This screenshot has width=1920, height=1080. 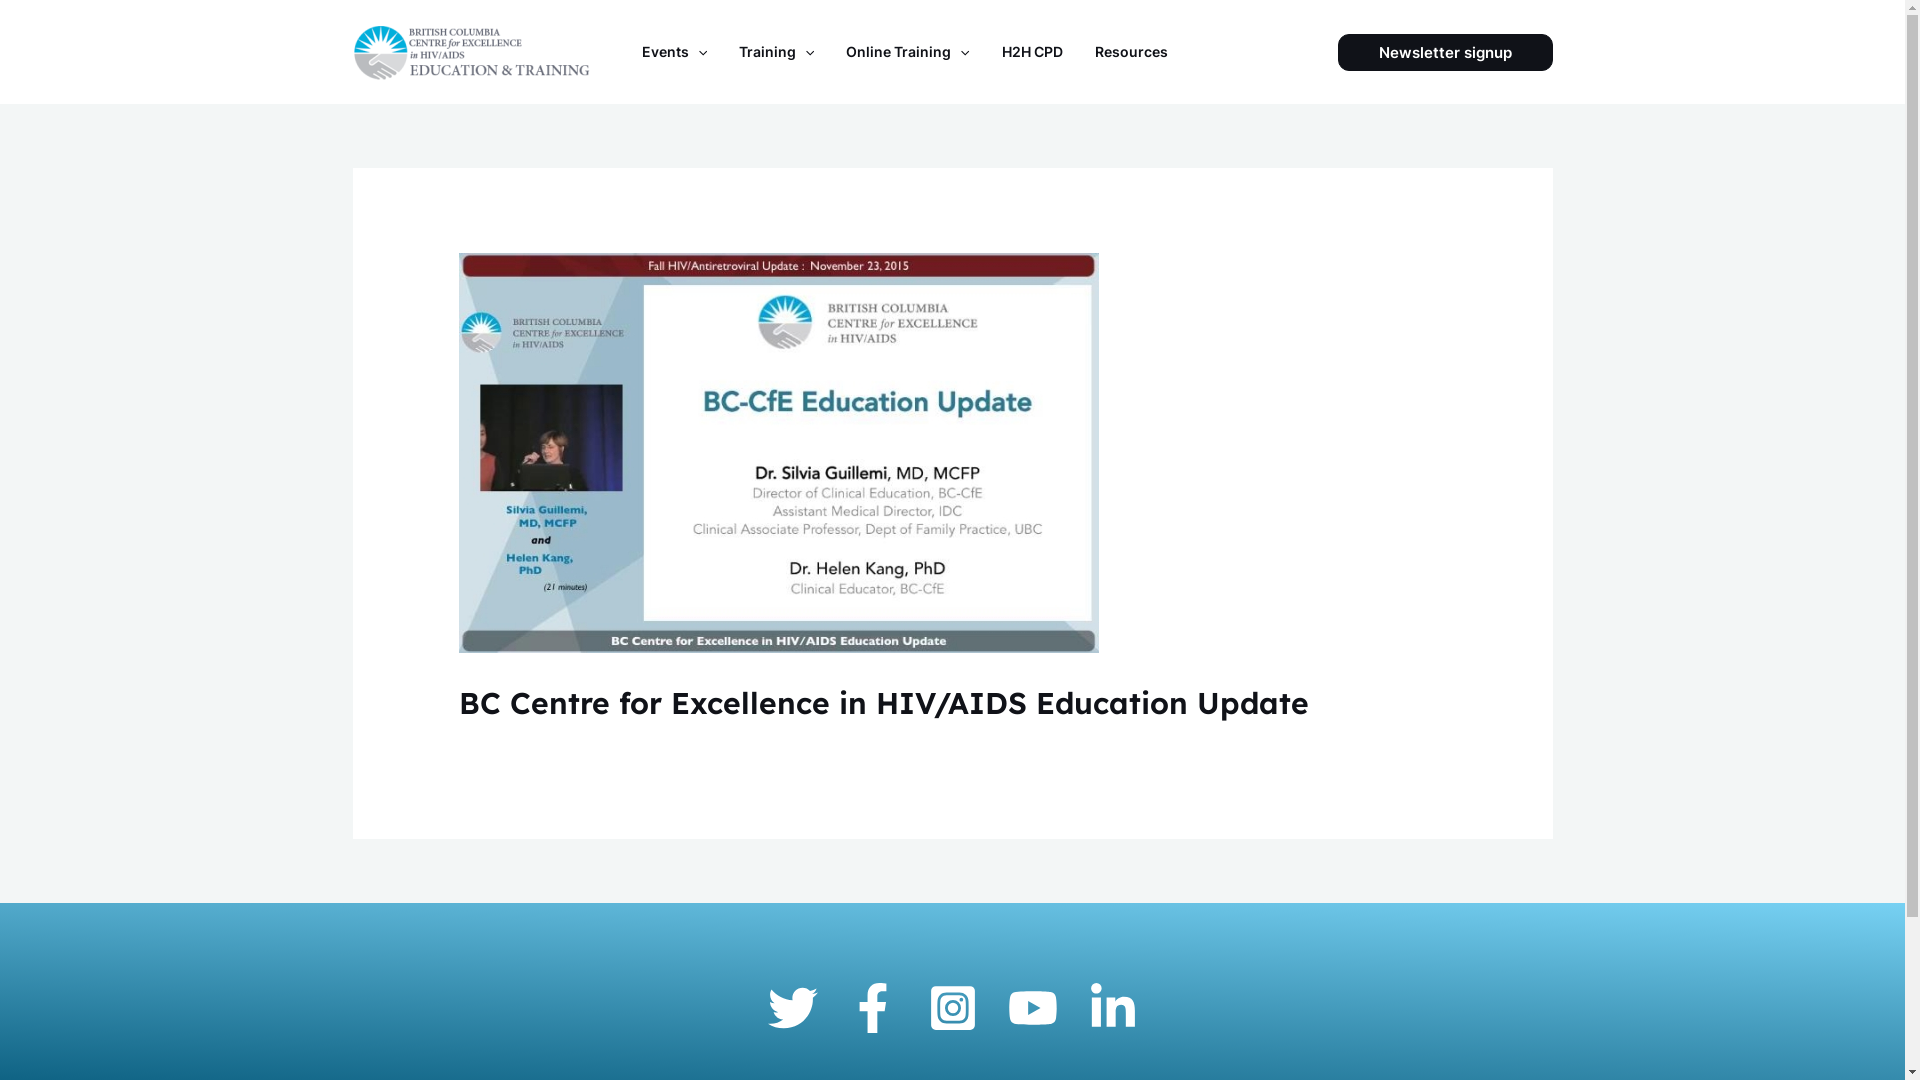 I want to click on Events, so click(x=674, y=52).